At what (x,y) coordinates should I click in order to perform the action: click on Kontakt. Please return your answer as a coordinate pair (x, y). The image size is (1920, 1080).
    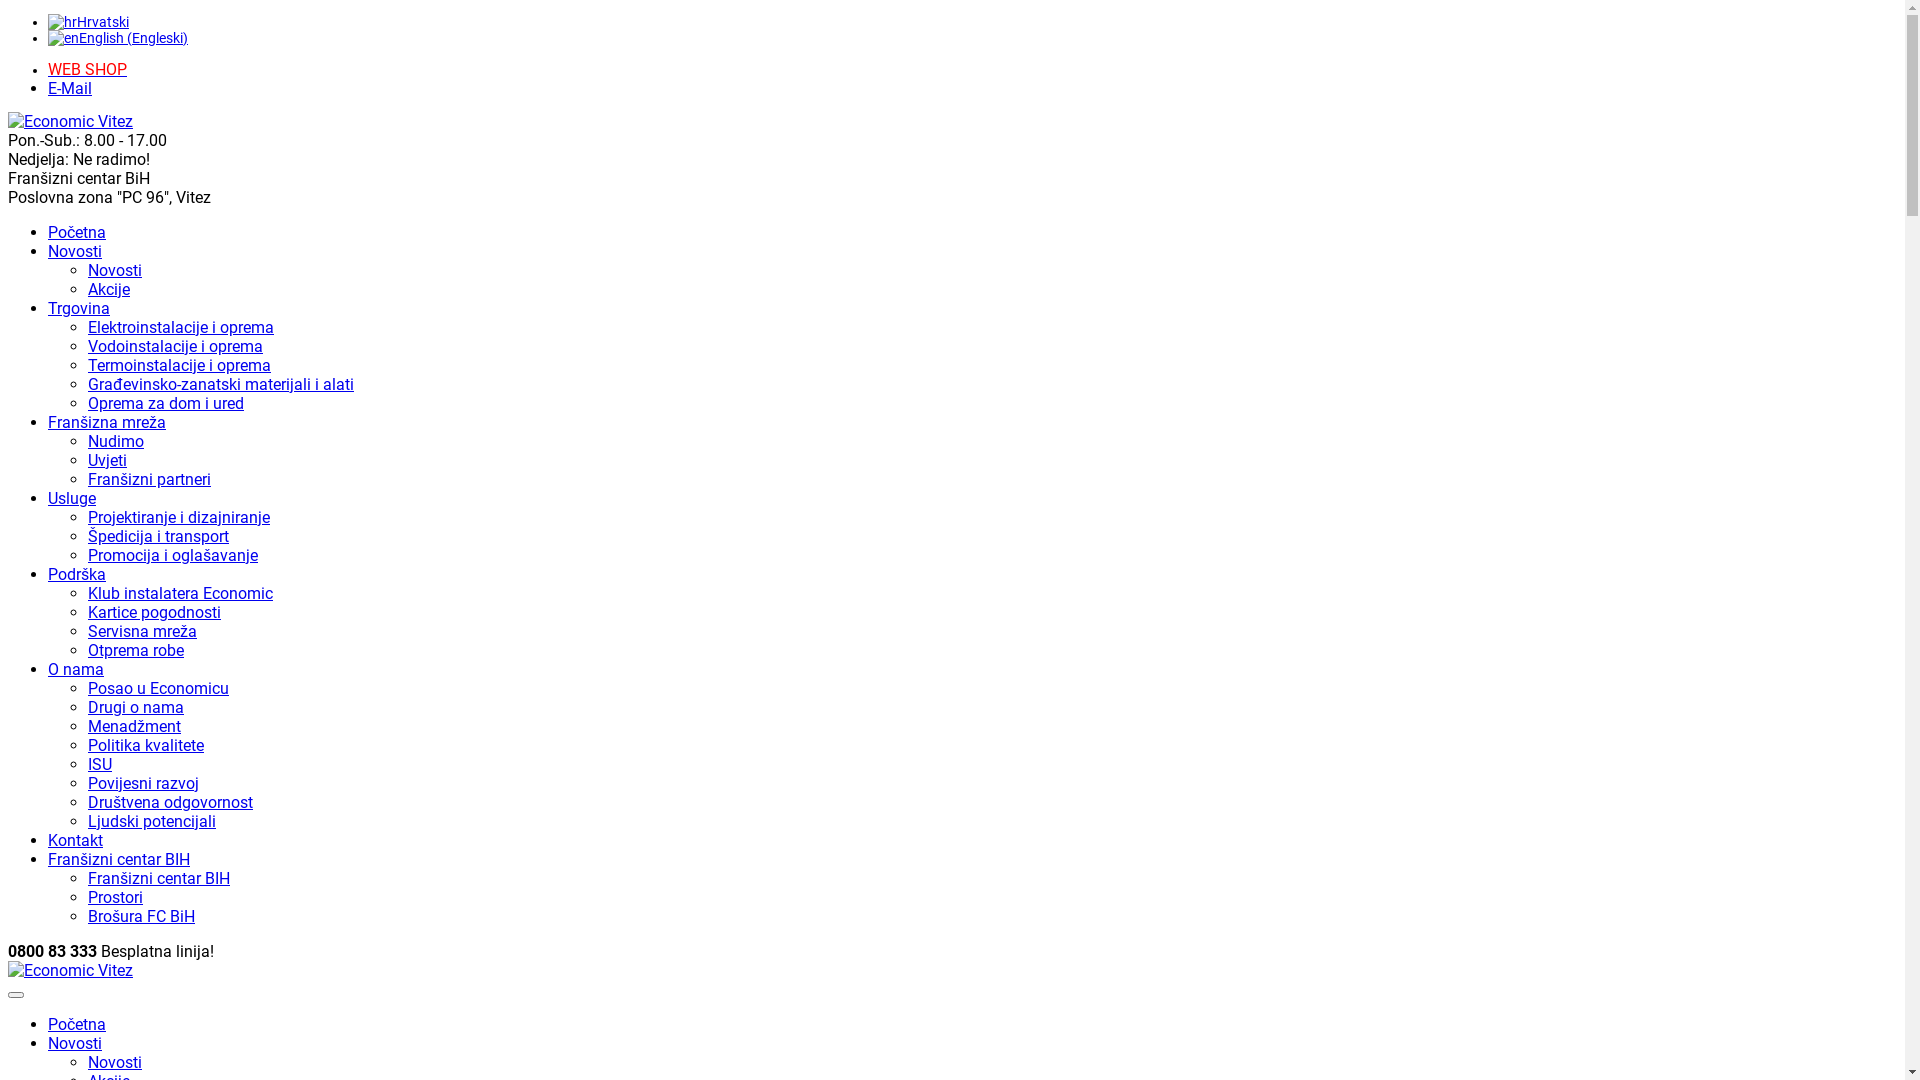
    Looking at the image, I should click on (76, 840).